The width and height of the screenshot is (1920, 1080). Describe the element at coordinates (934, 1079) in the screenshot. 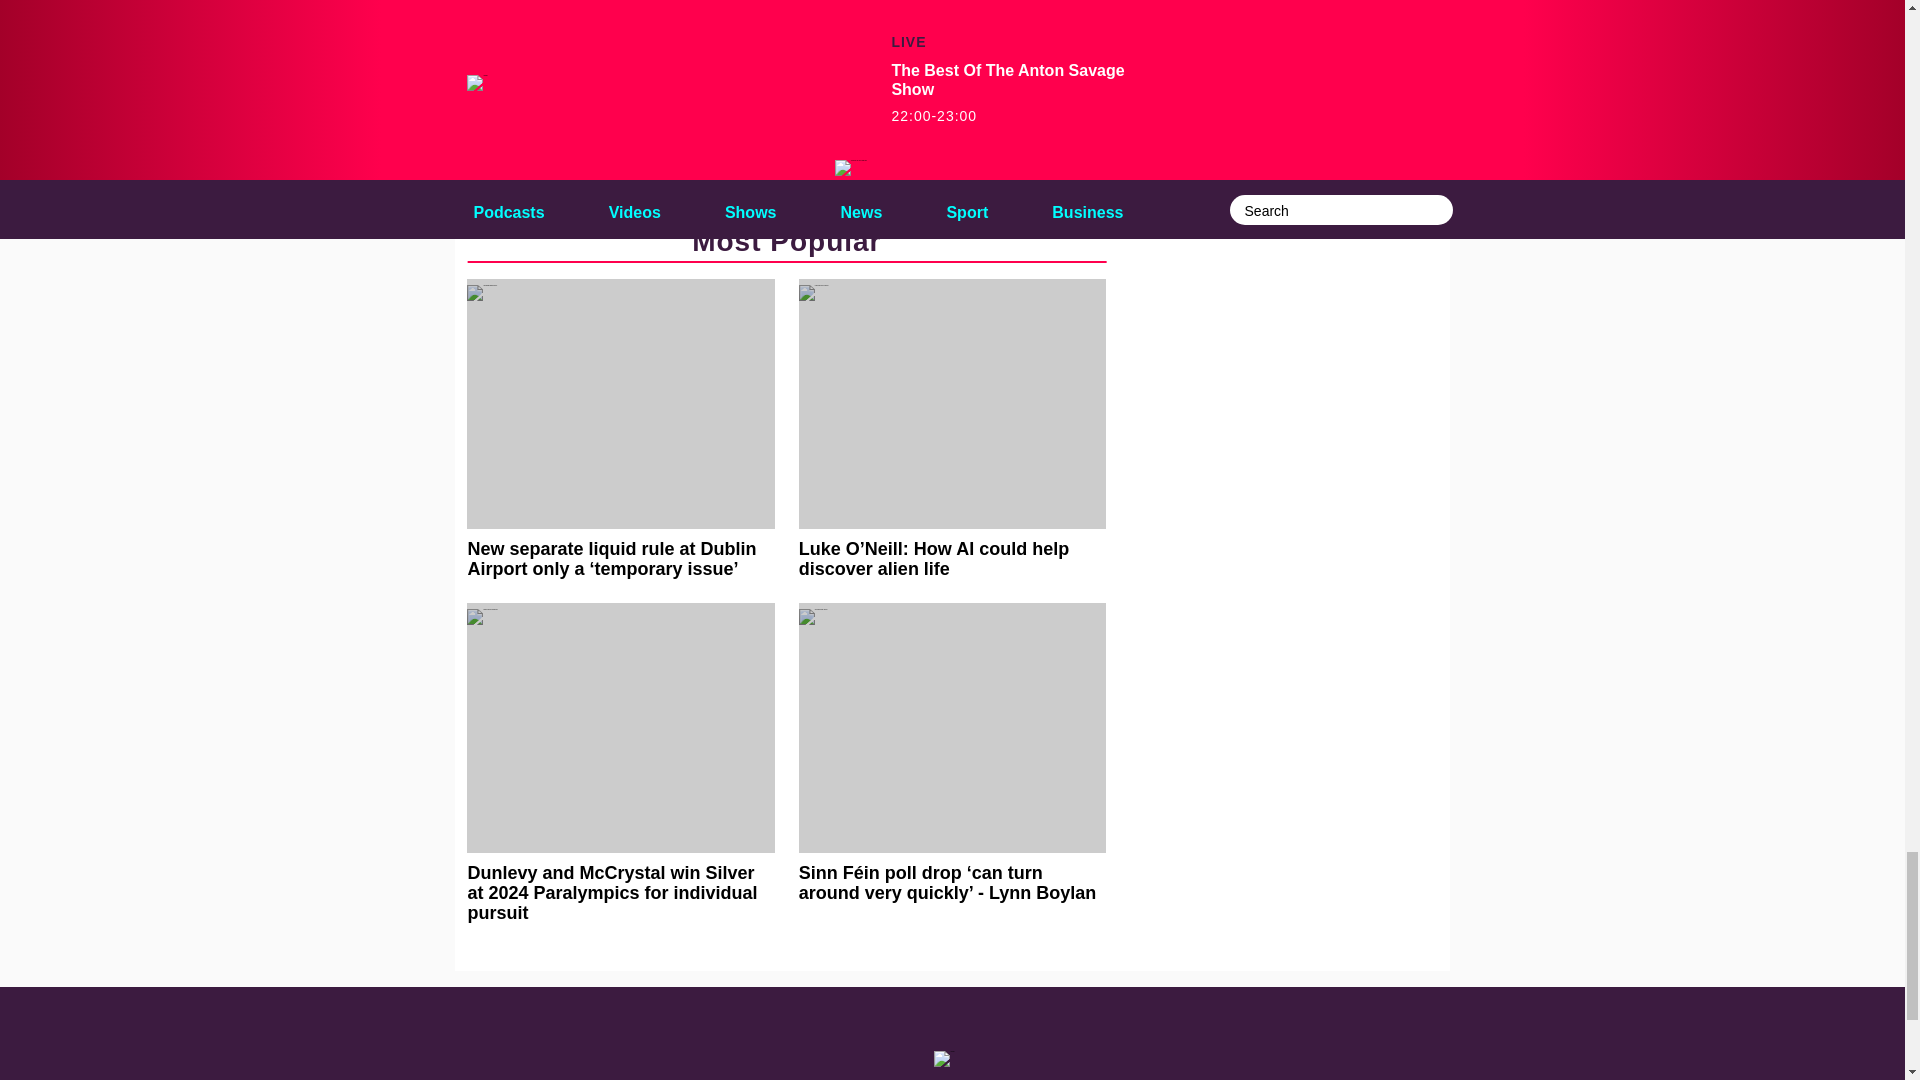

I see `competitions` at that location.